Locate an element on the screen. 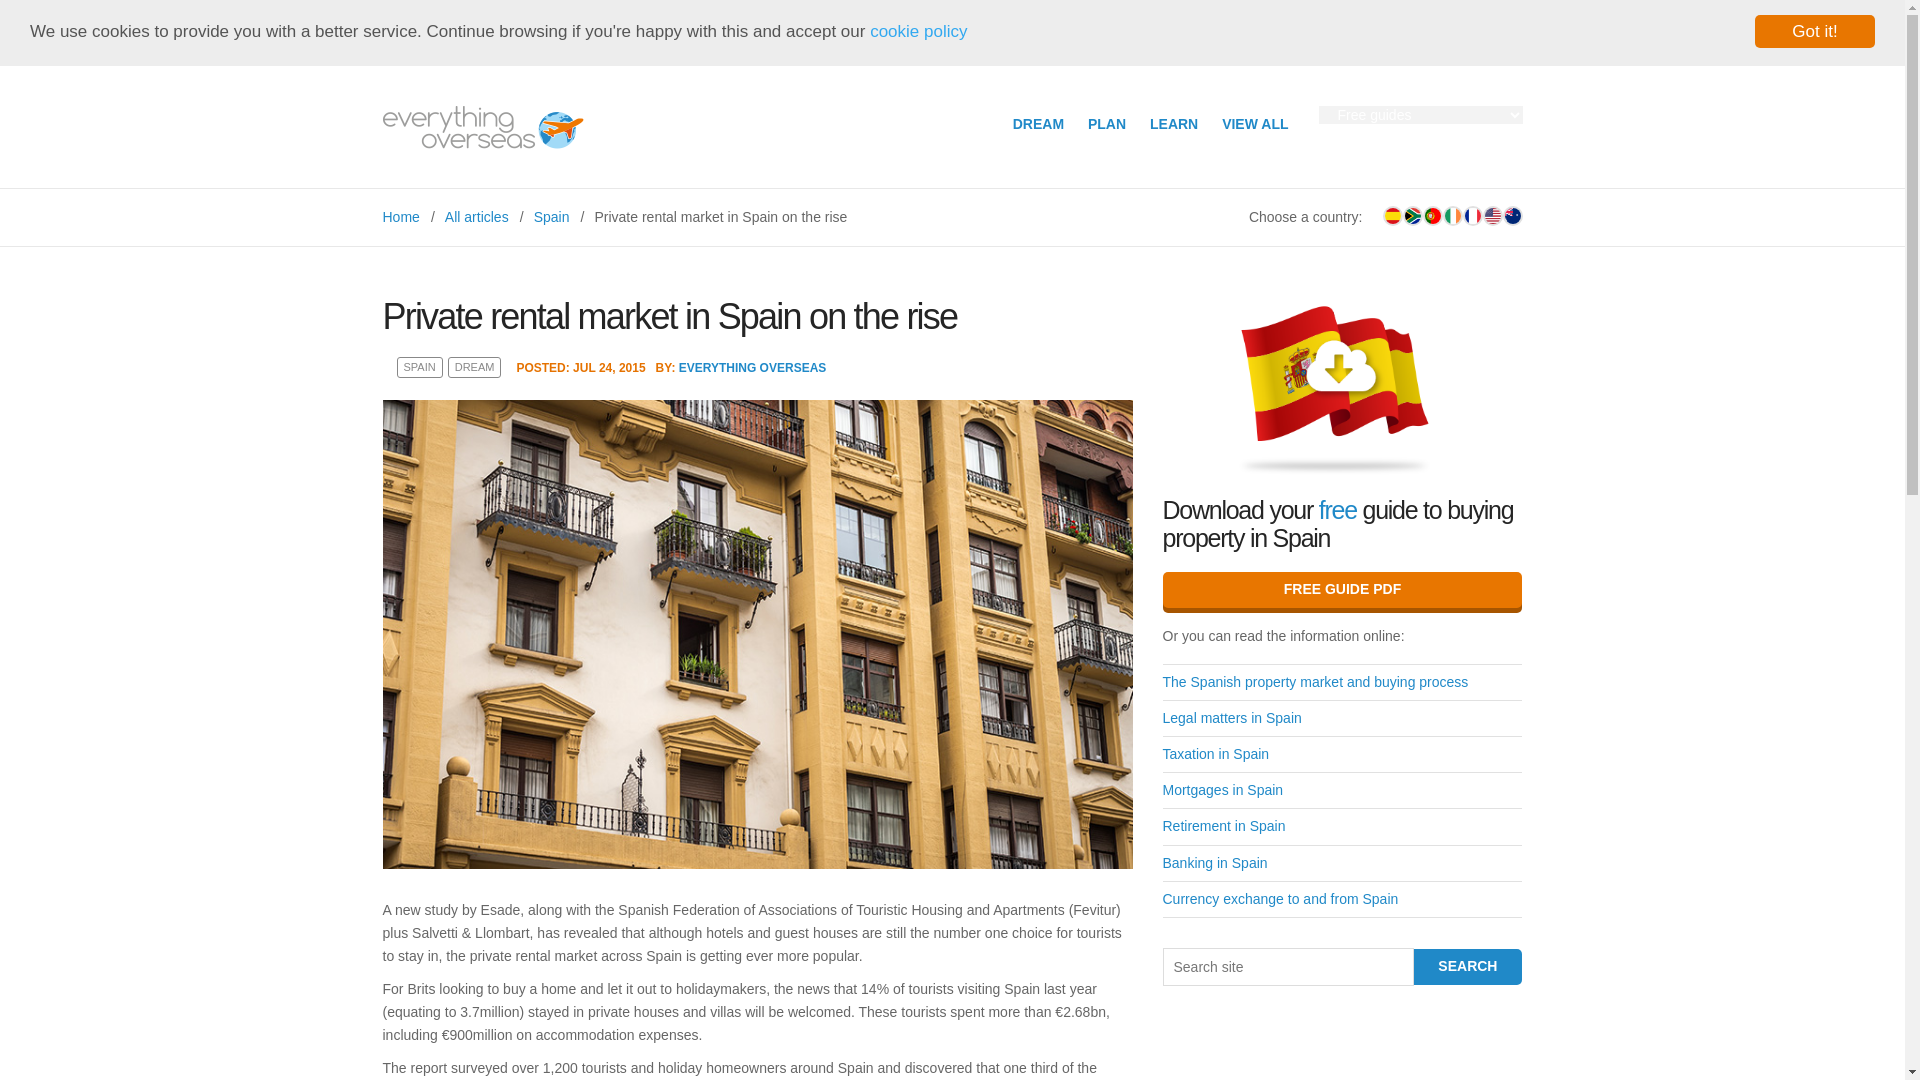 The image size is (1920, 1080). Buying in France is located at coordinates (1472, 216).